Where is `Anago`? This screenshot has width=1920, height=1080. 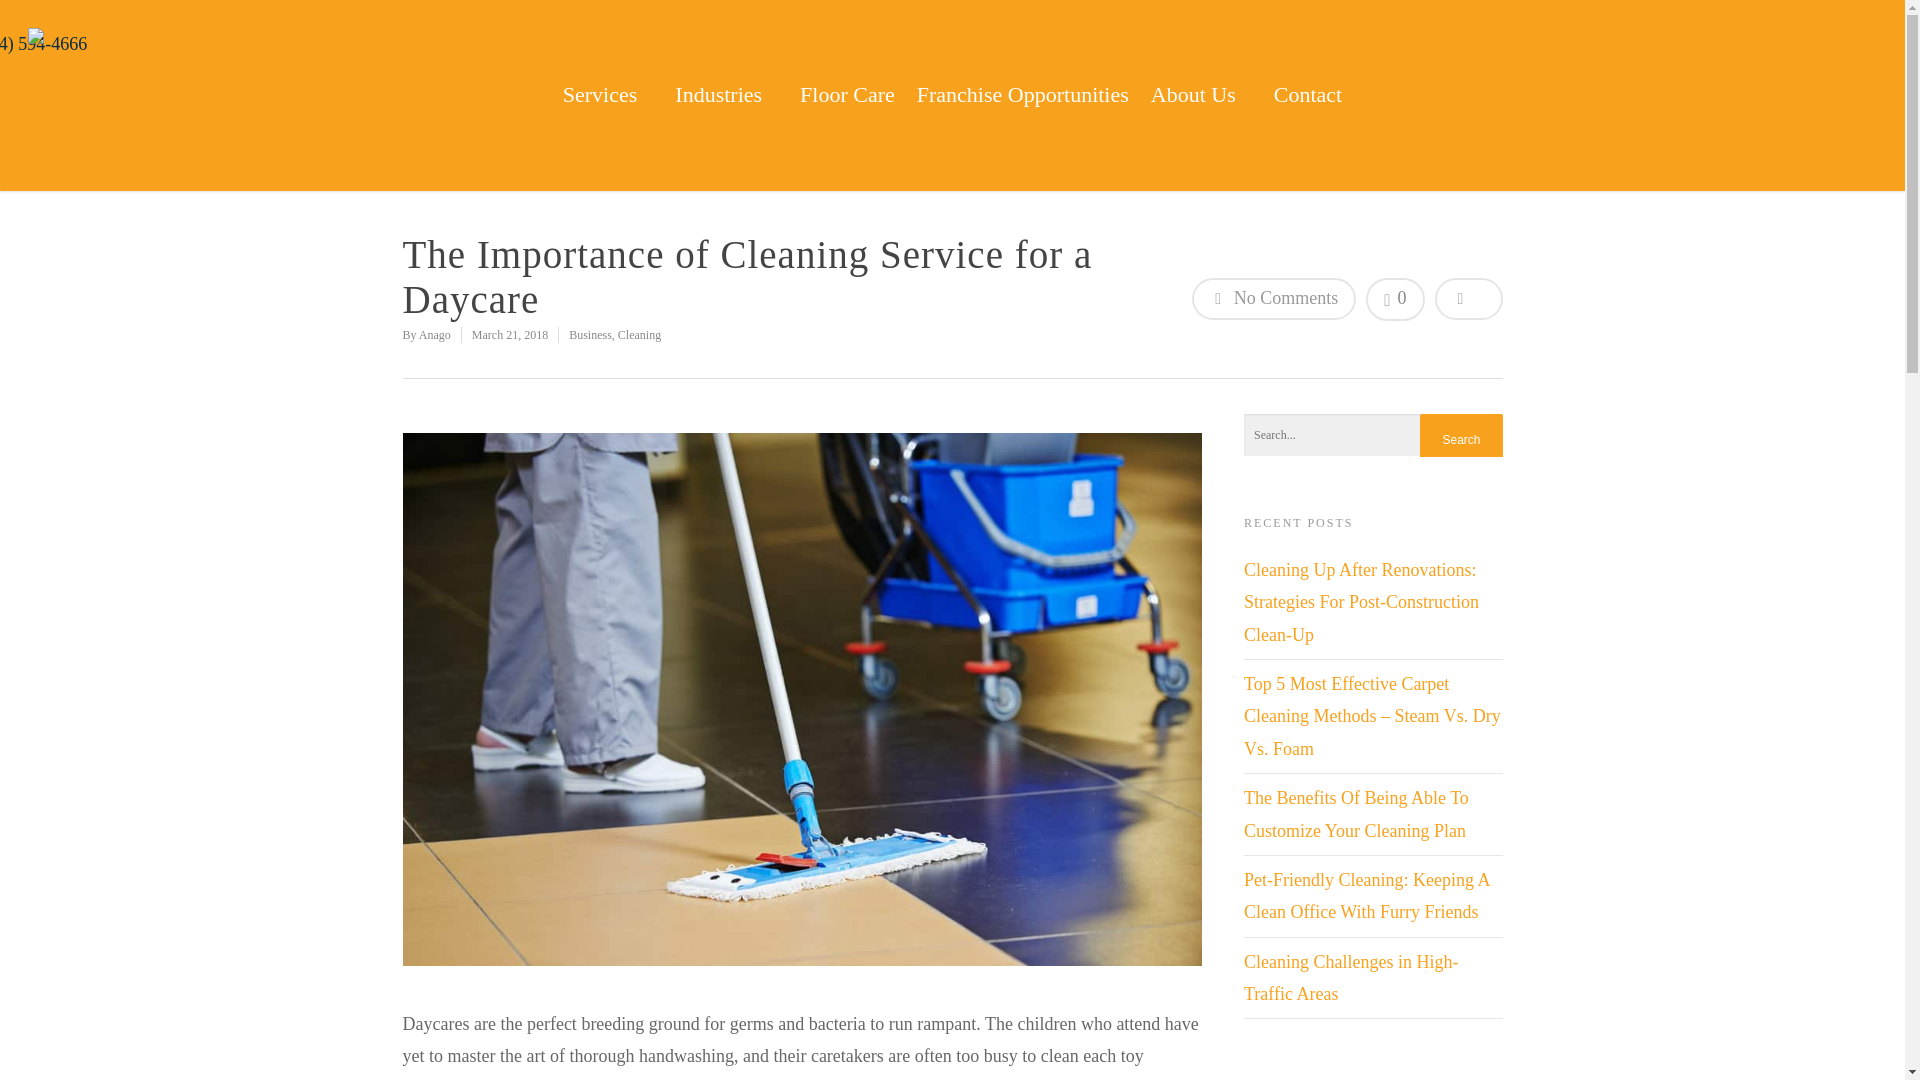 Anago is located at coordinates (434, 335).